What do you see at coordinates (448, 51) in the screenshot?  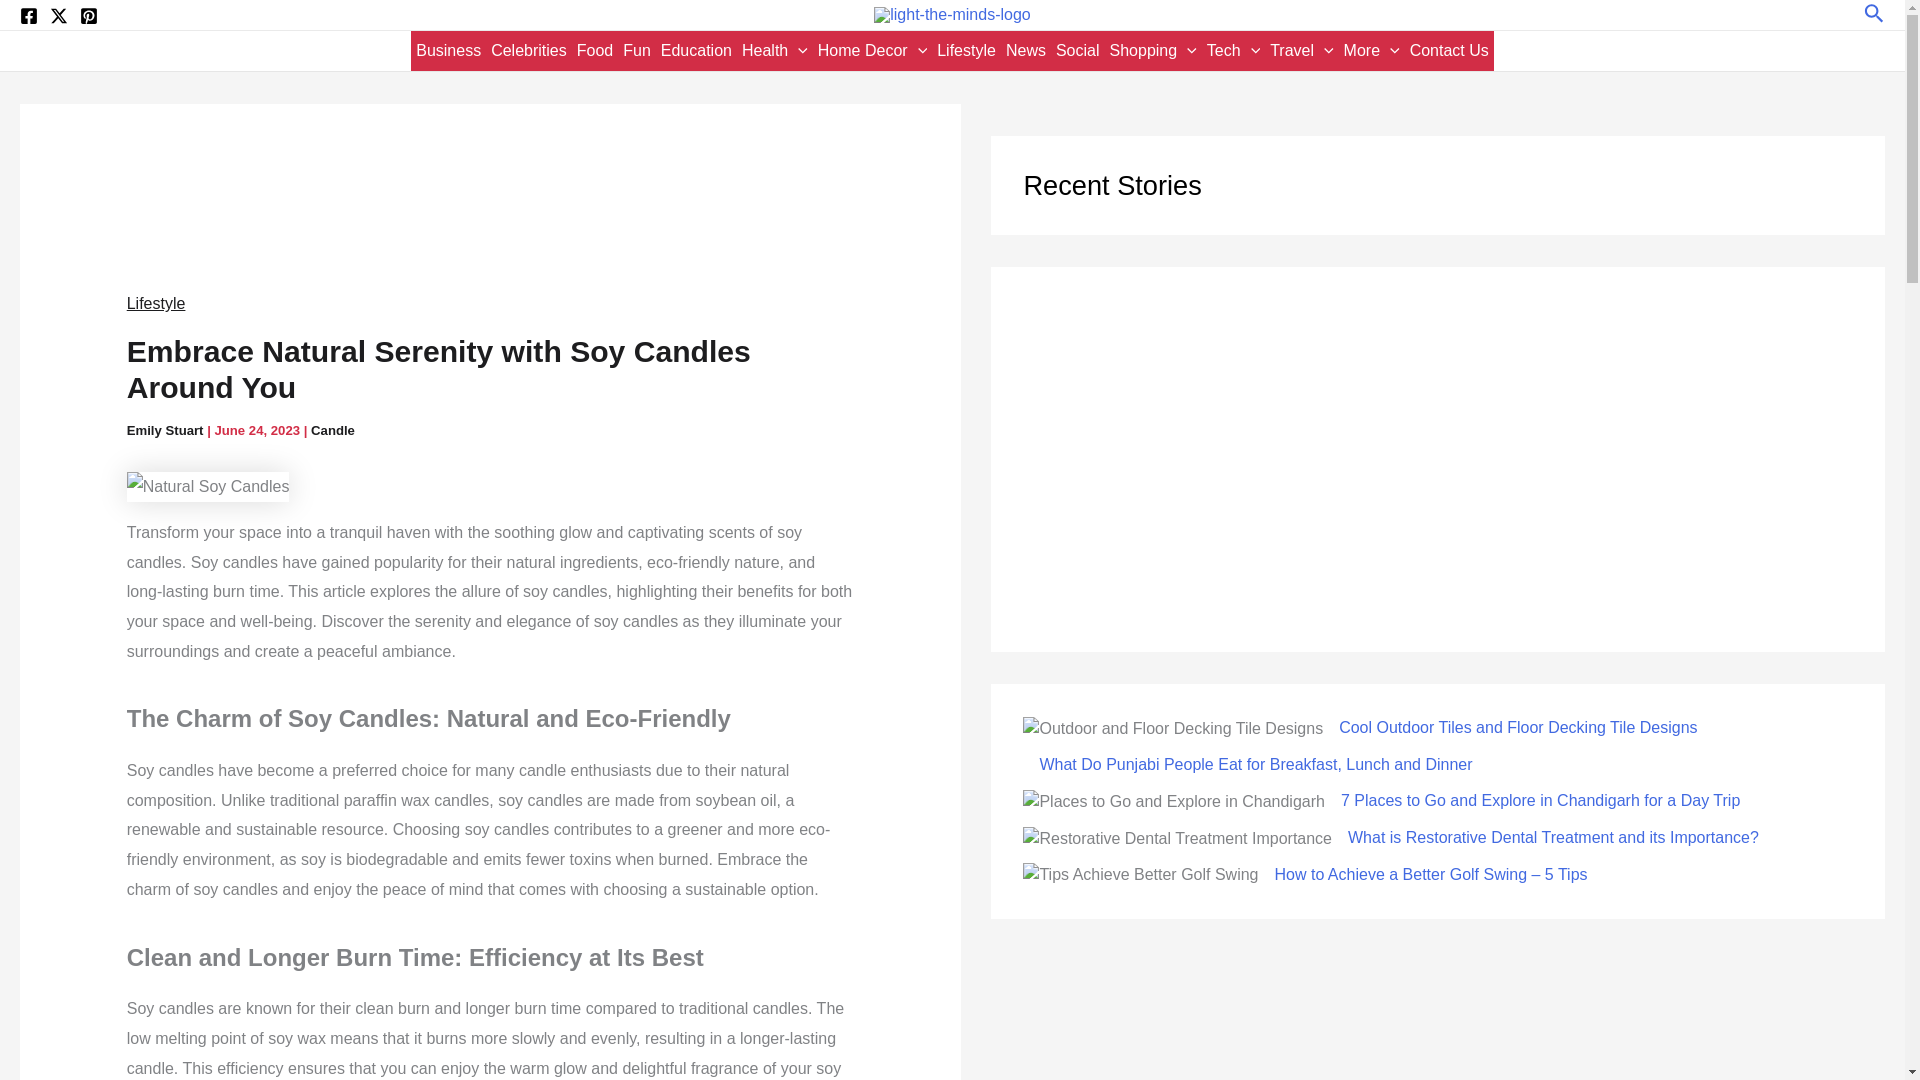 I see `Business` at bounding box center [448, 51].